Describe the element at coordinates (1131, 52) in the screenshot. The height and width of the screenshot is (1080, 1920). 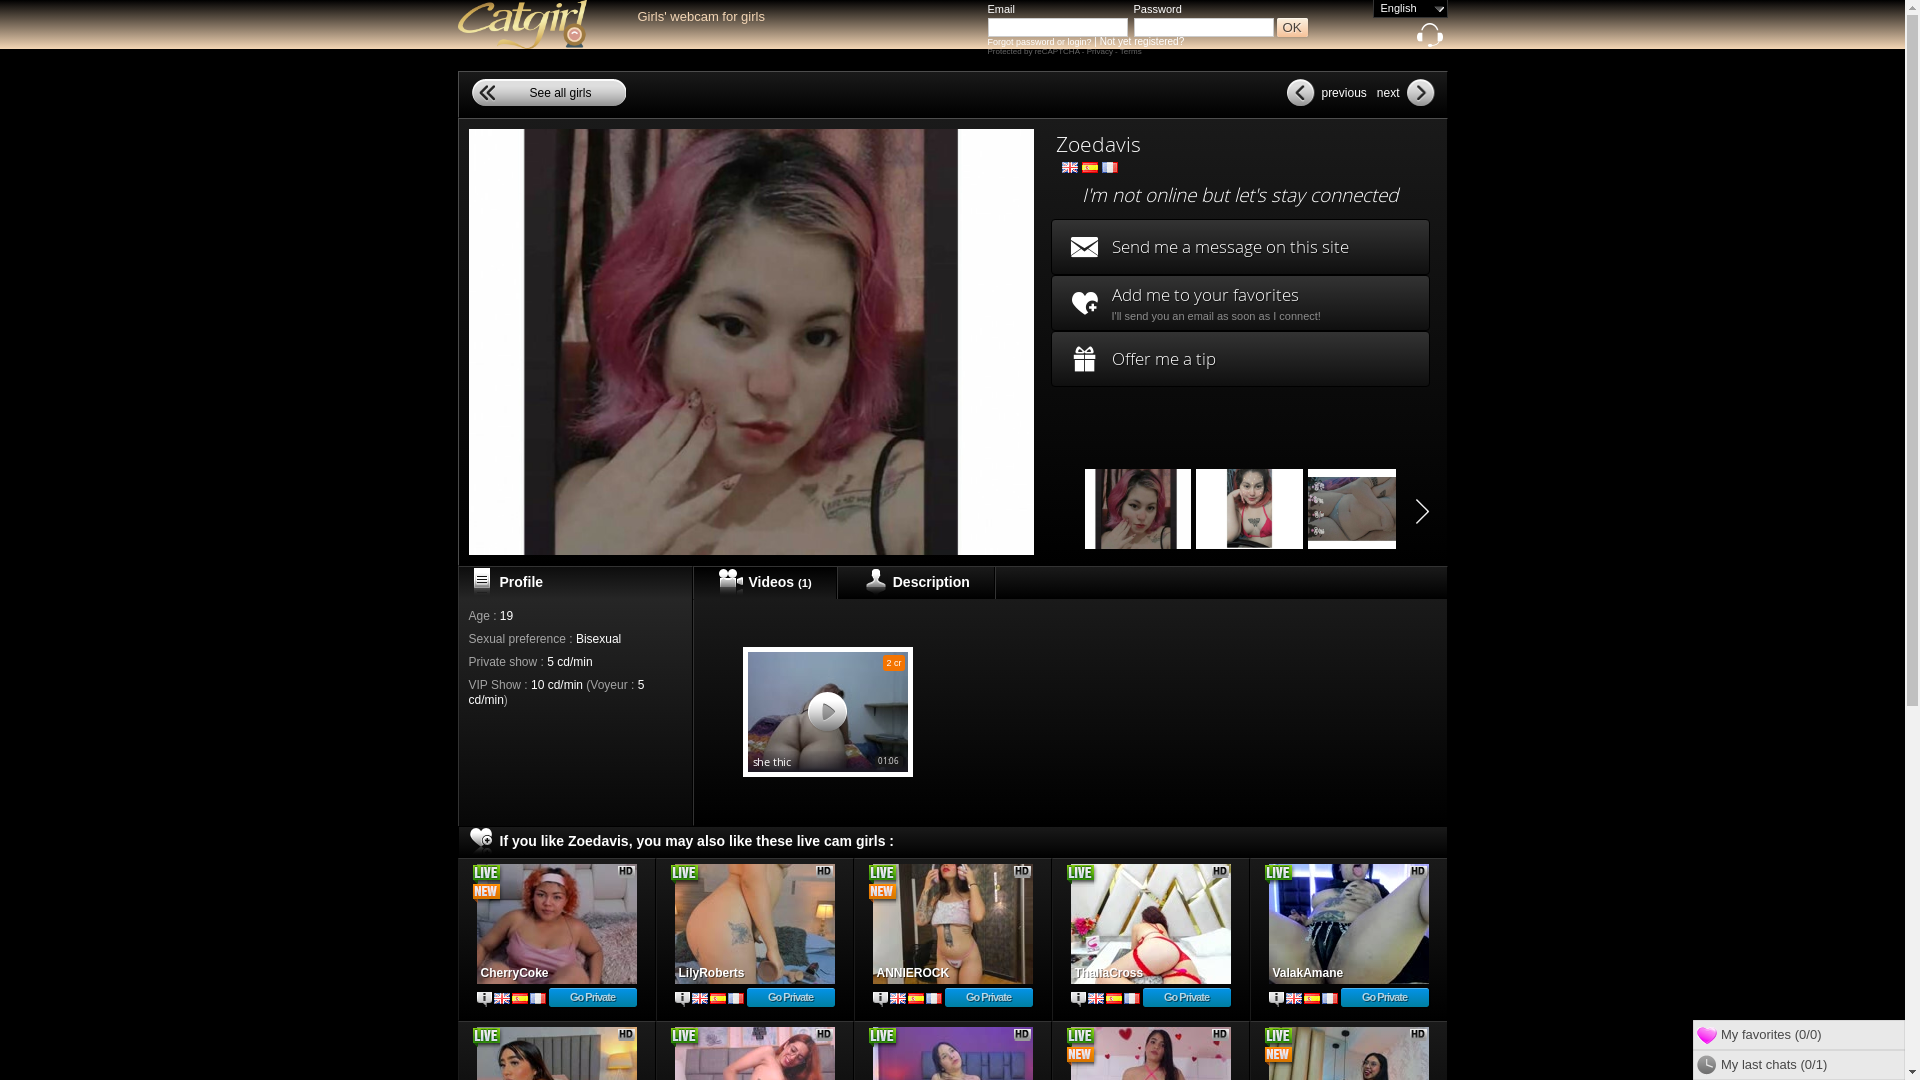
I see `Terms` at that location.